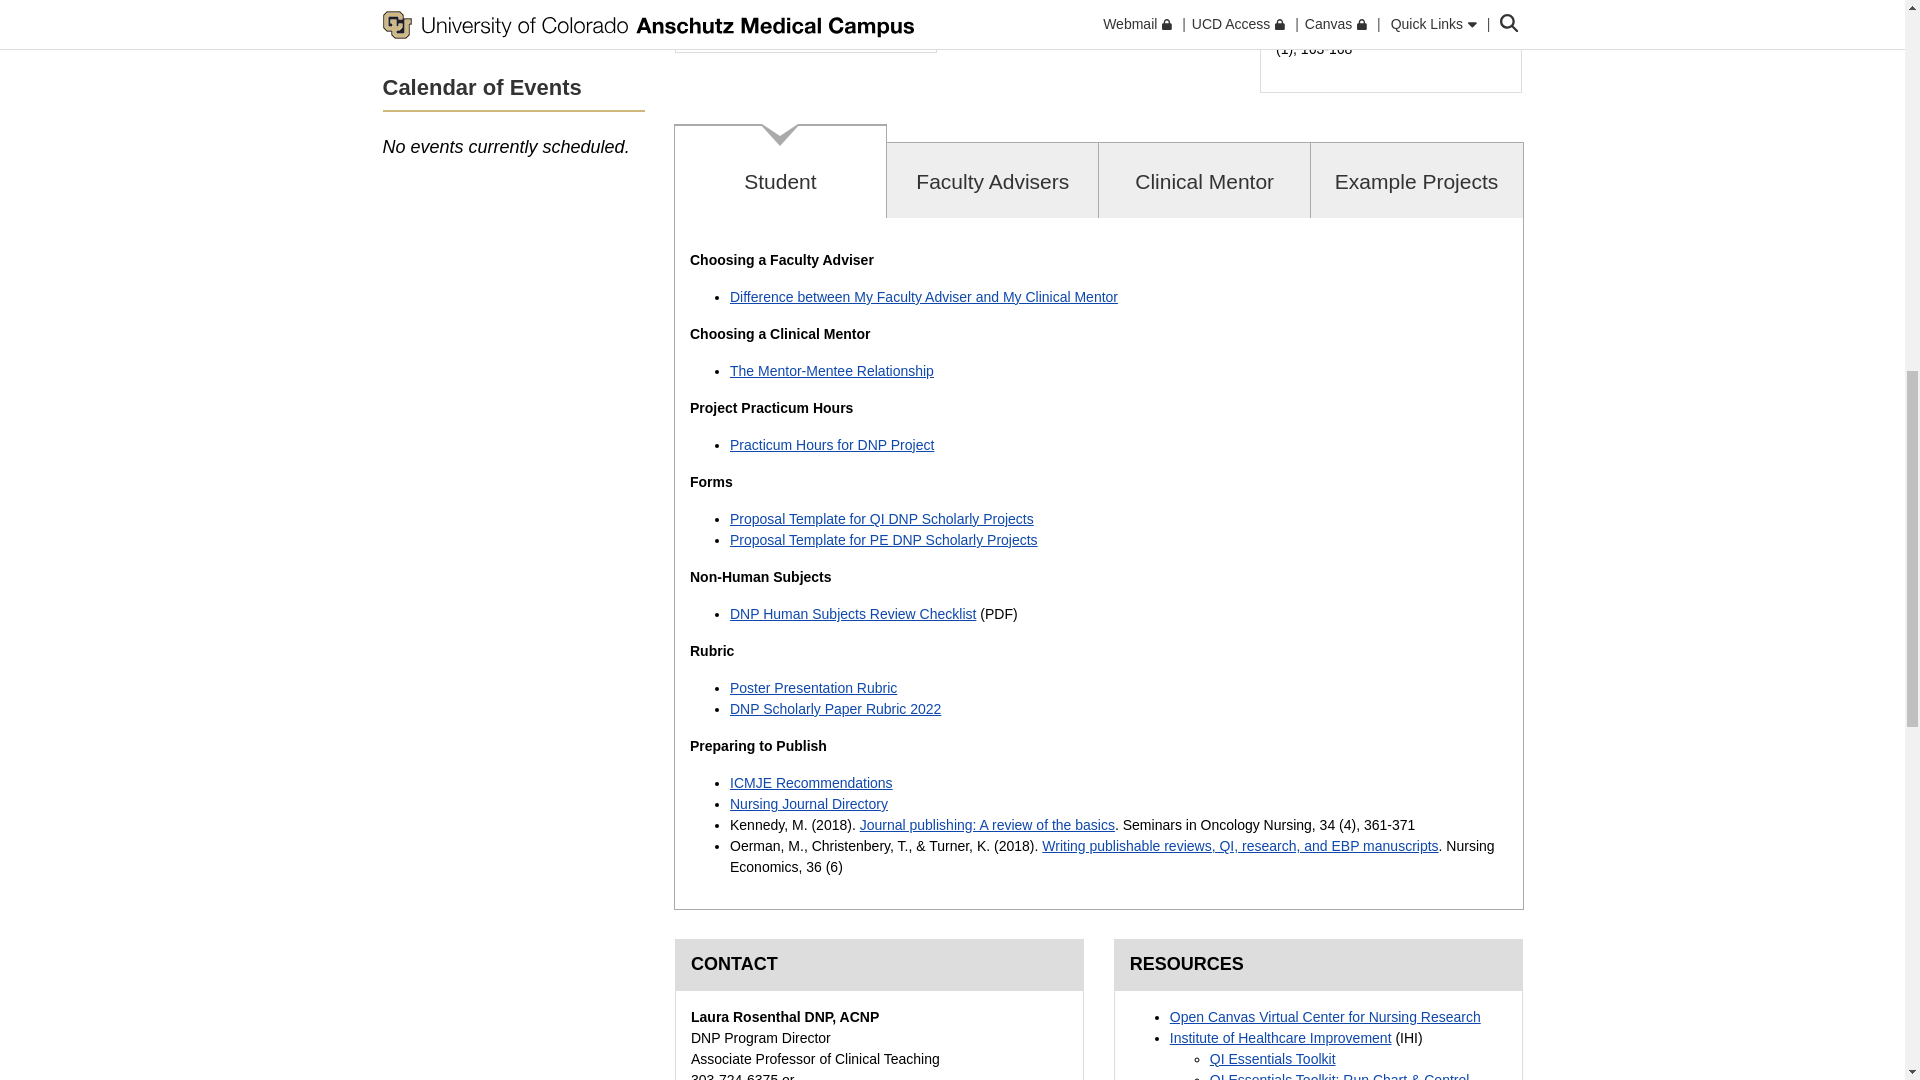  I want to click on Proposal Template for QI DNP Scholarly Projects, so click(882, 518).